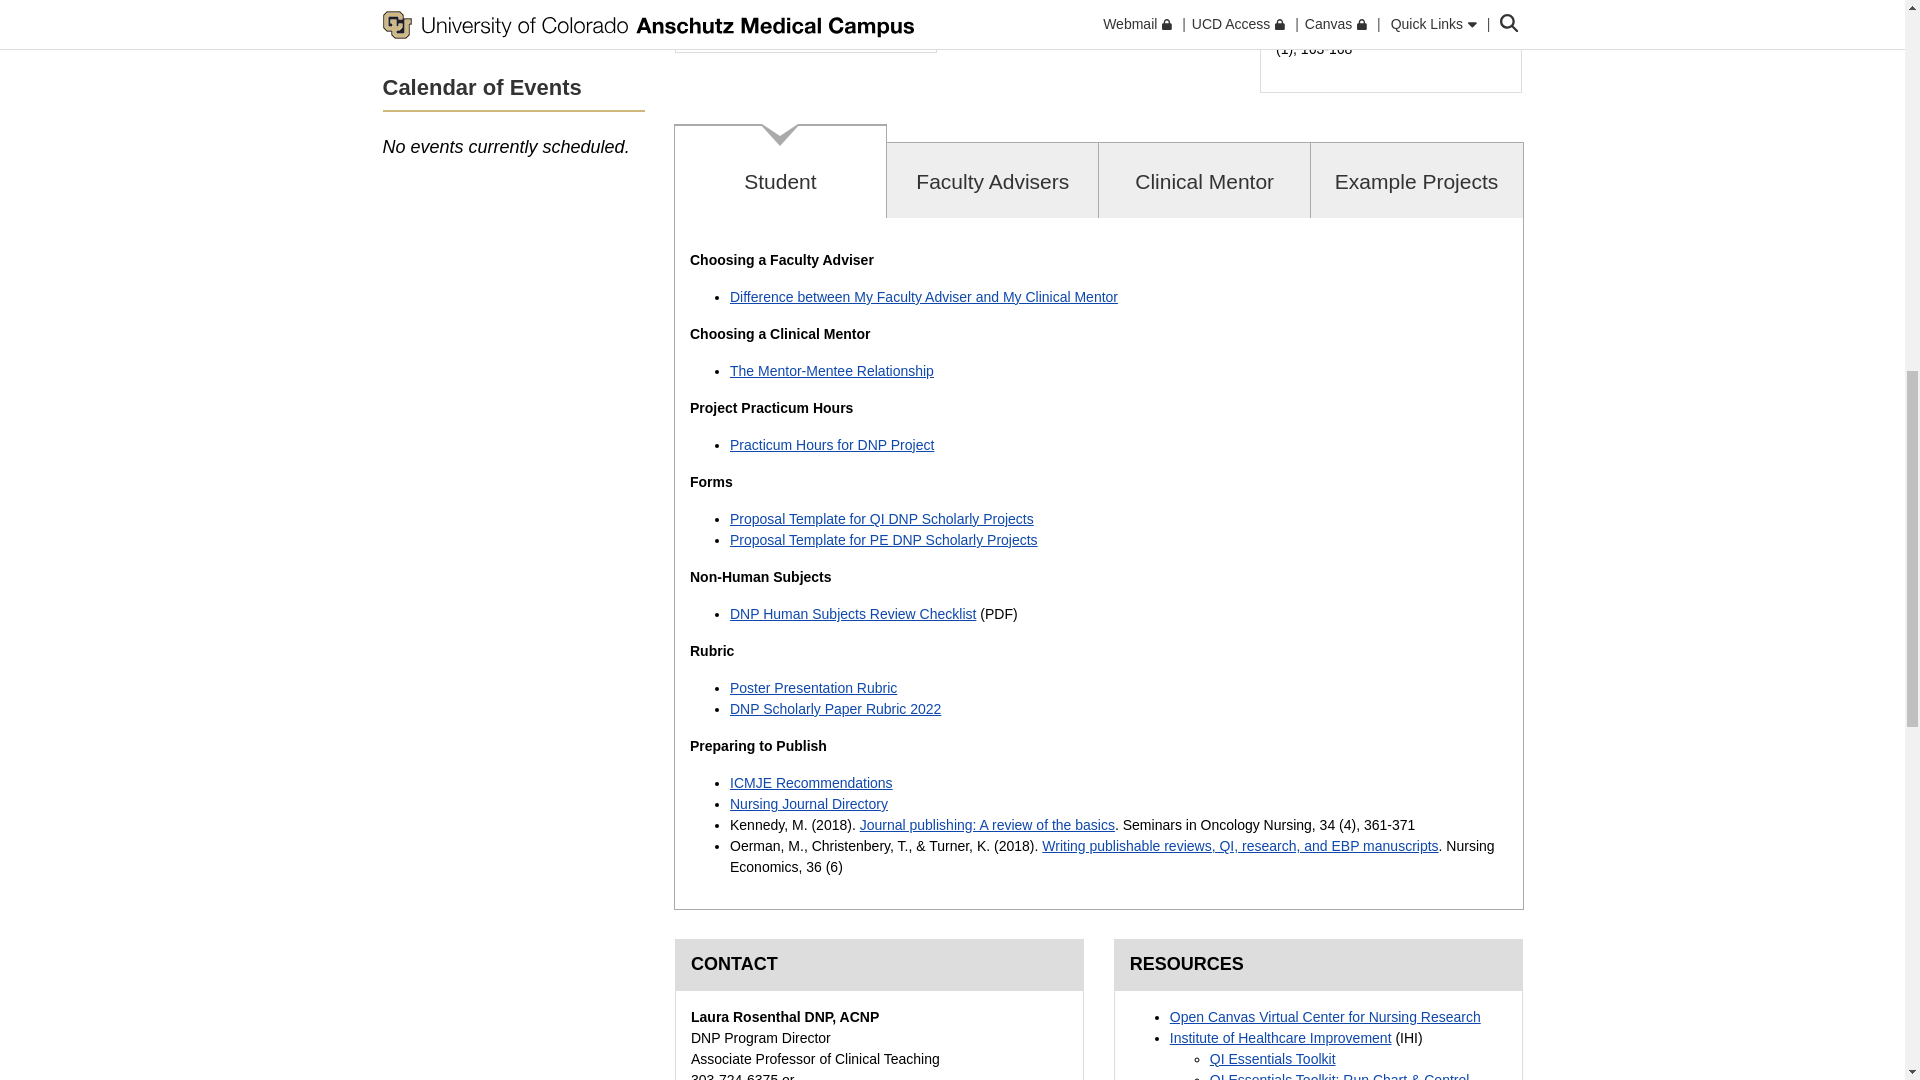  I want to click on Proposal Template for QI DNP Scholarly Projects, so click(882, 518).